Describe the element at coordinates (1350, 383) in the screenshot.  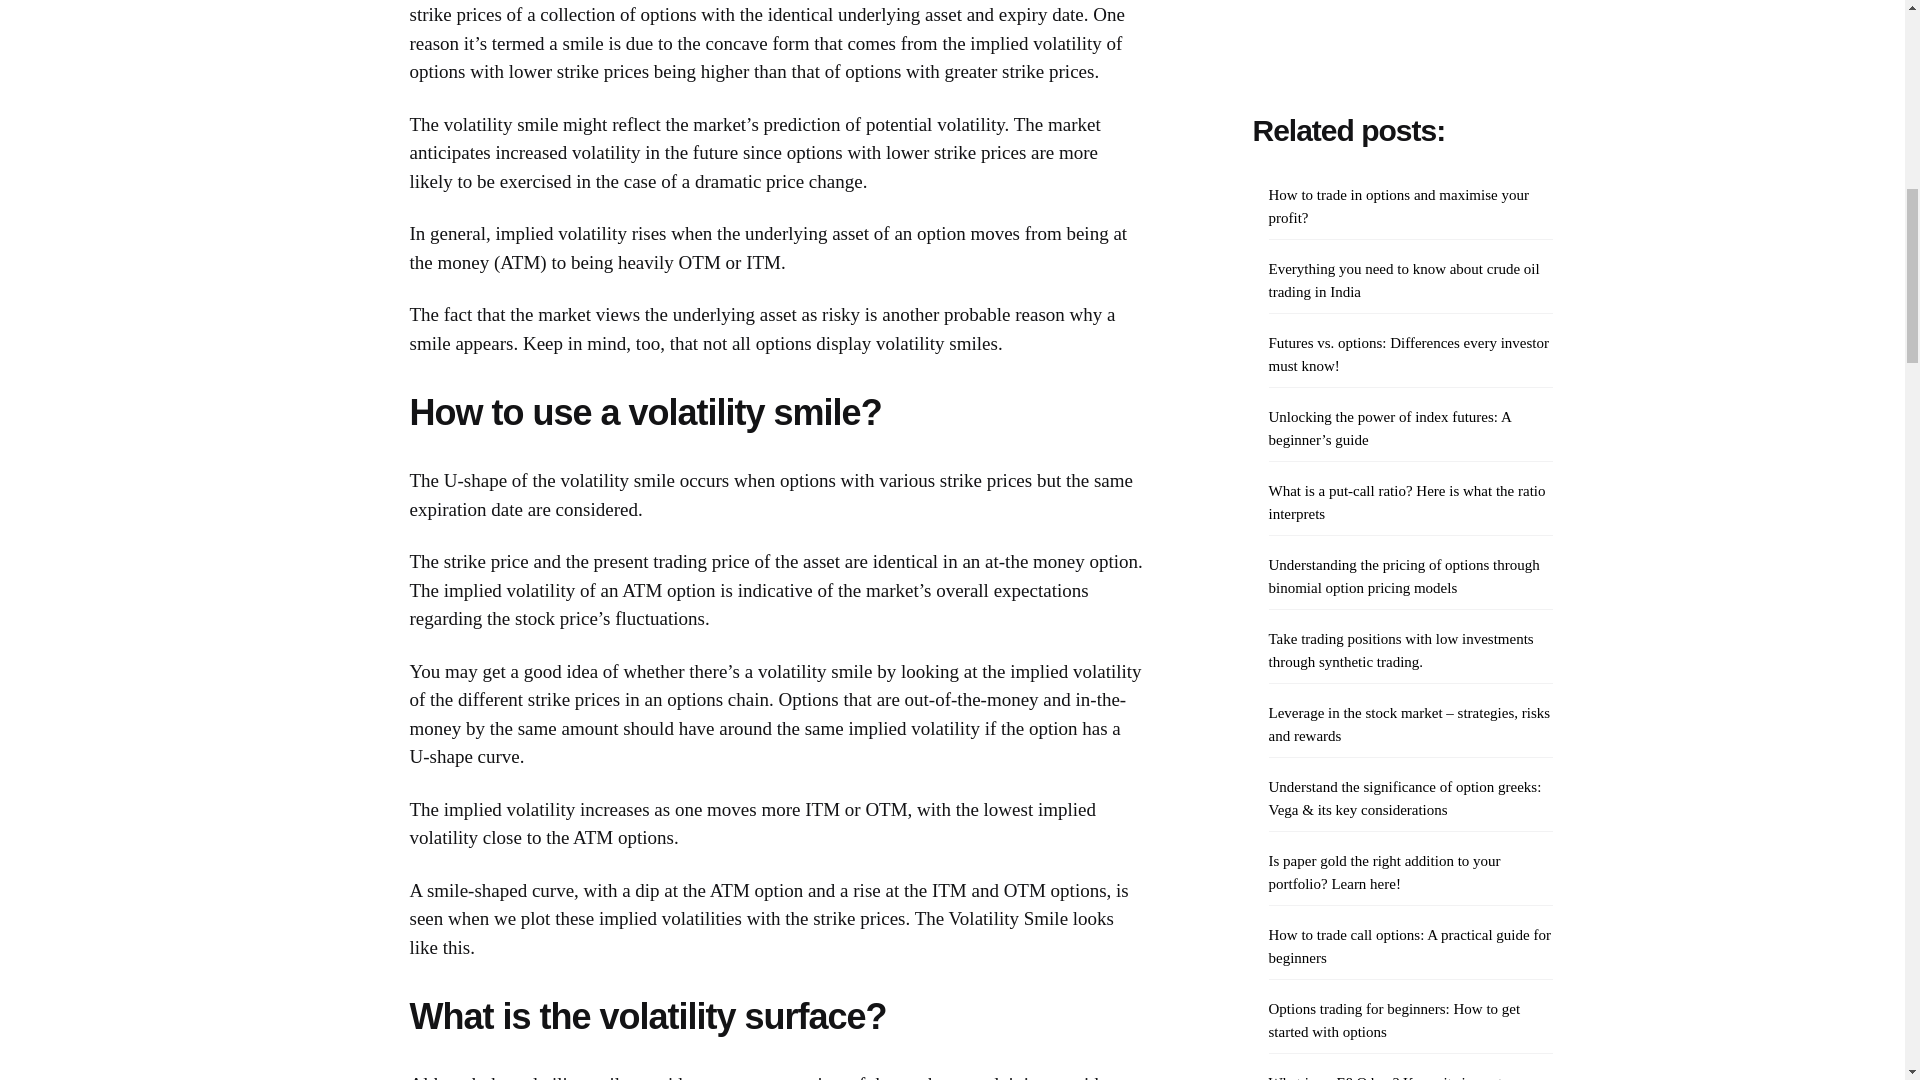
I see `What is expiry day trading?` at that location.